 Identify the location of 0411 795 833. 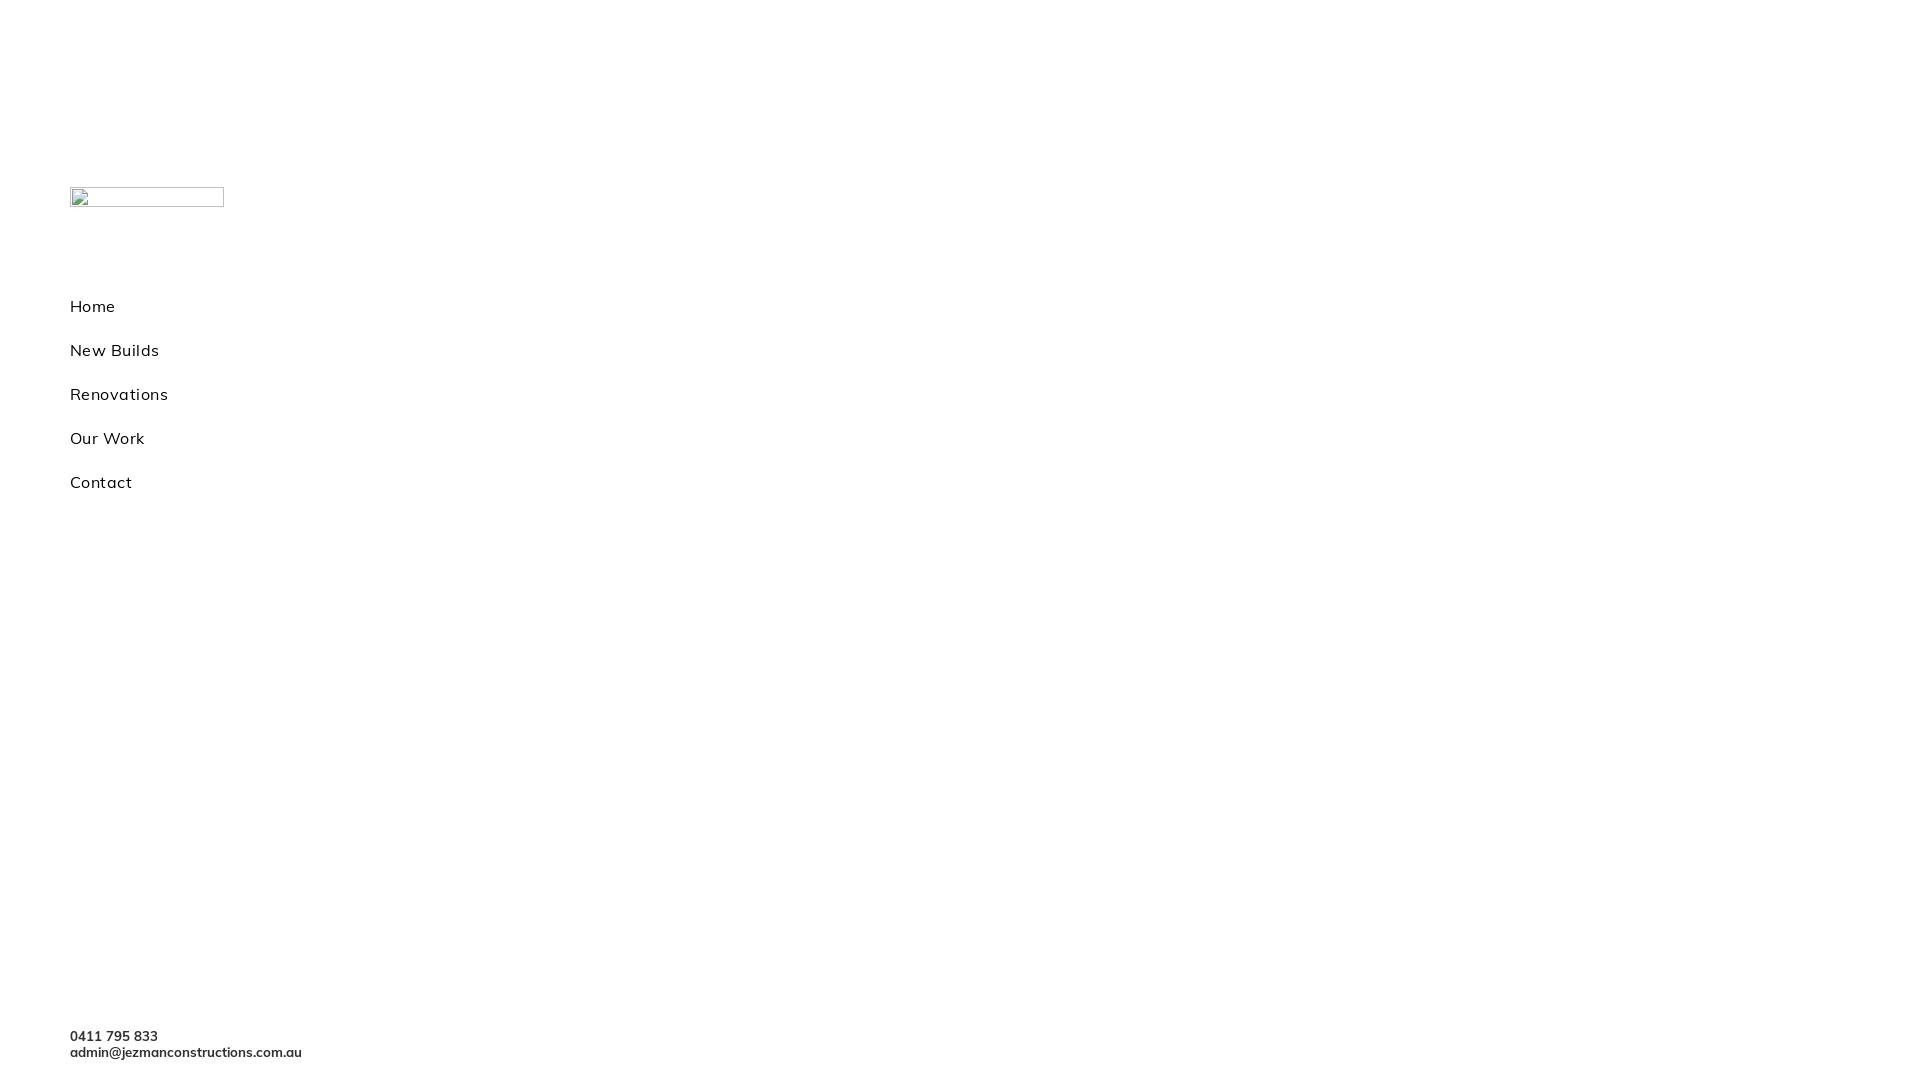
(114, 1036).